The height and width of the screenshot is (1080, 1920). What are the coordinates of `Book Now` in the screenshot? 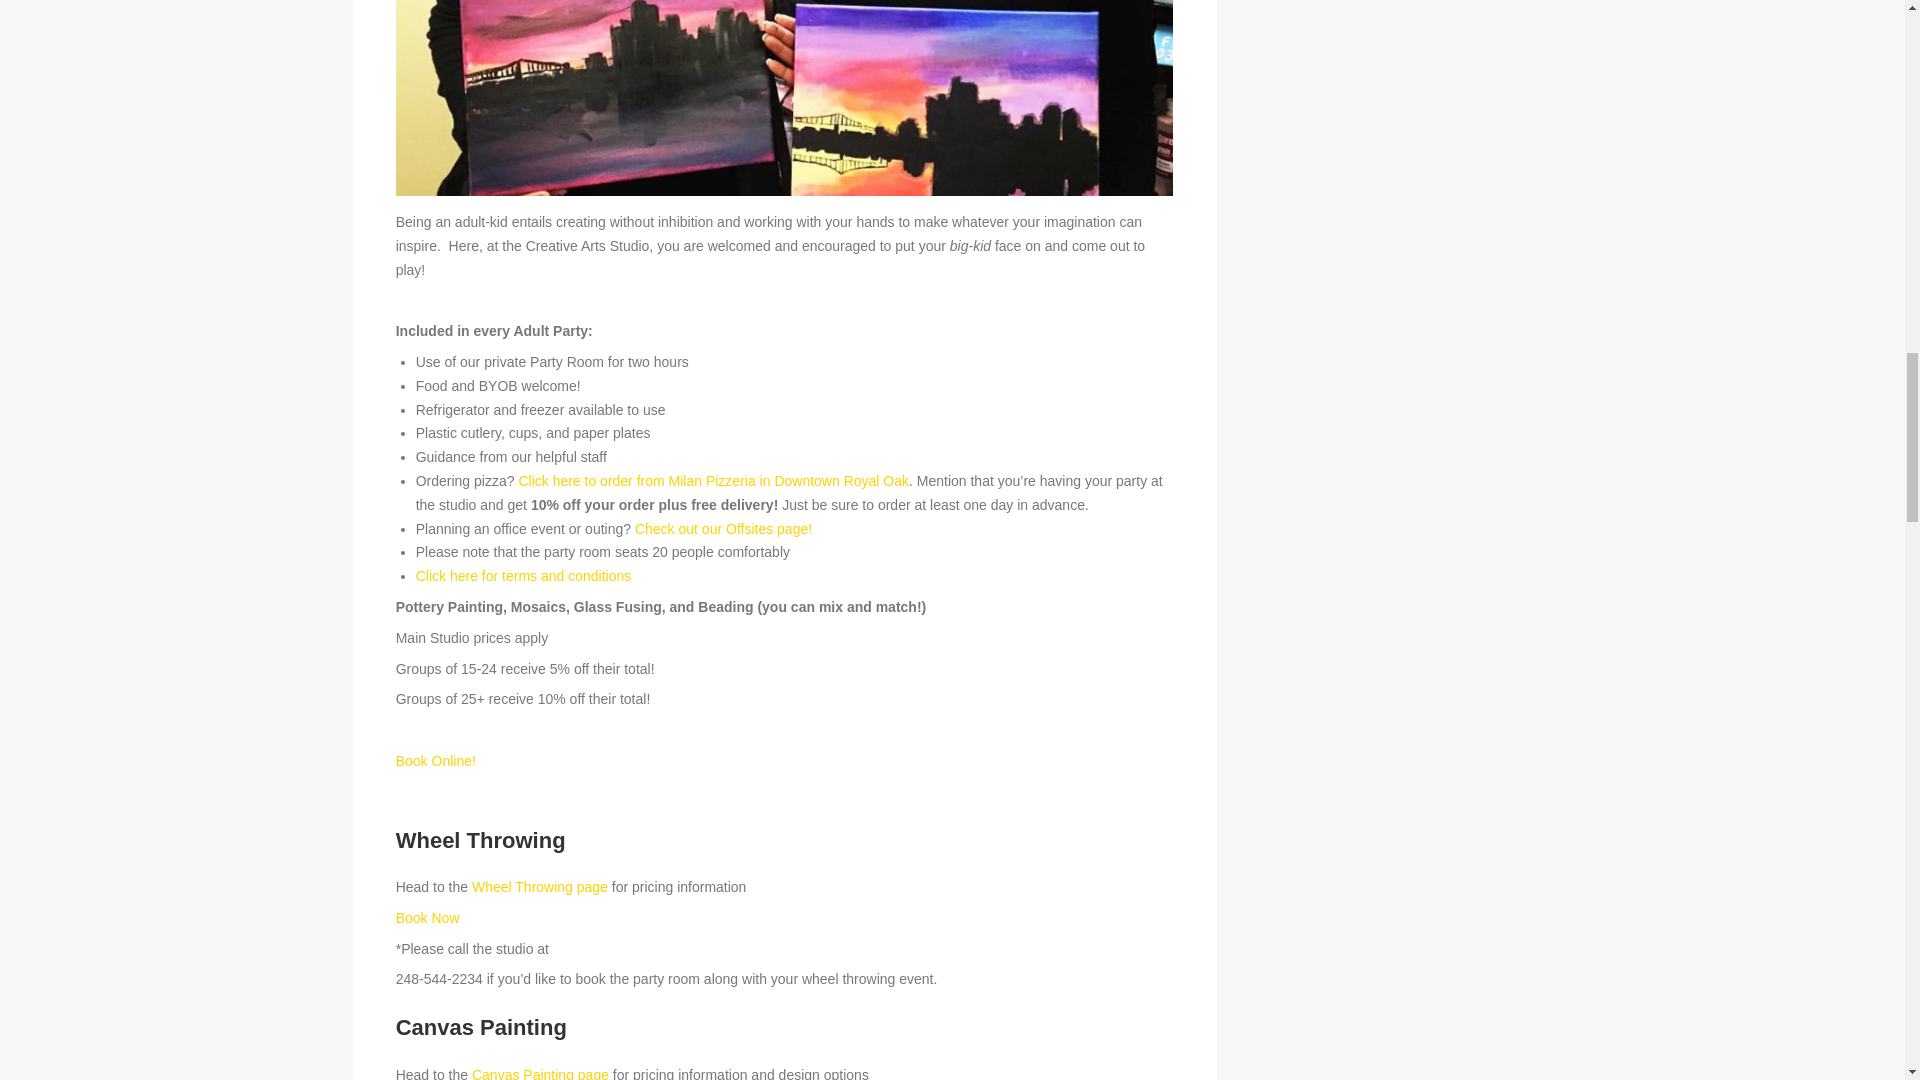 It's located at (428, 918).